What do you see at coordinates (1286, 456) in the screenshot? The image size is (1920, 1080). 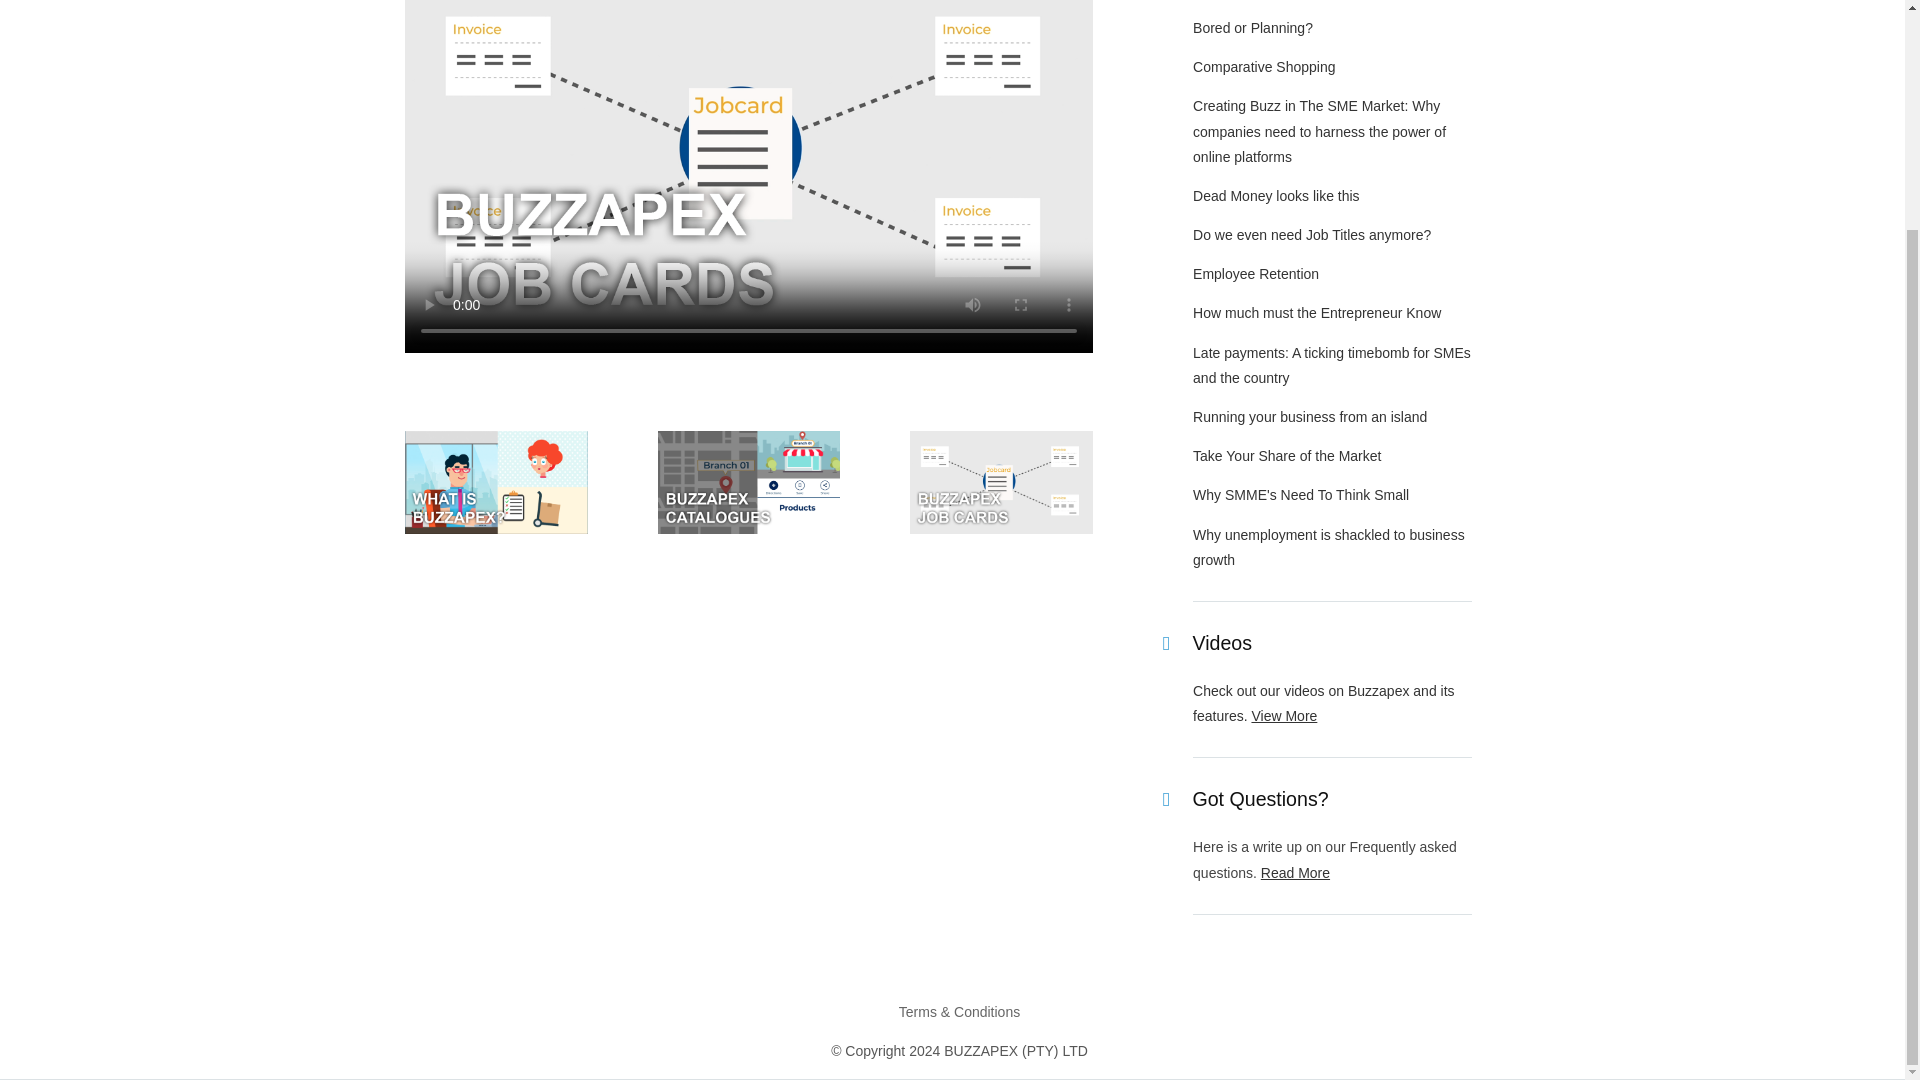 I see `Take Your Share of the Market` at bounding box center [1286, 456].